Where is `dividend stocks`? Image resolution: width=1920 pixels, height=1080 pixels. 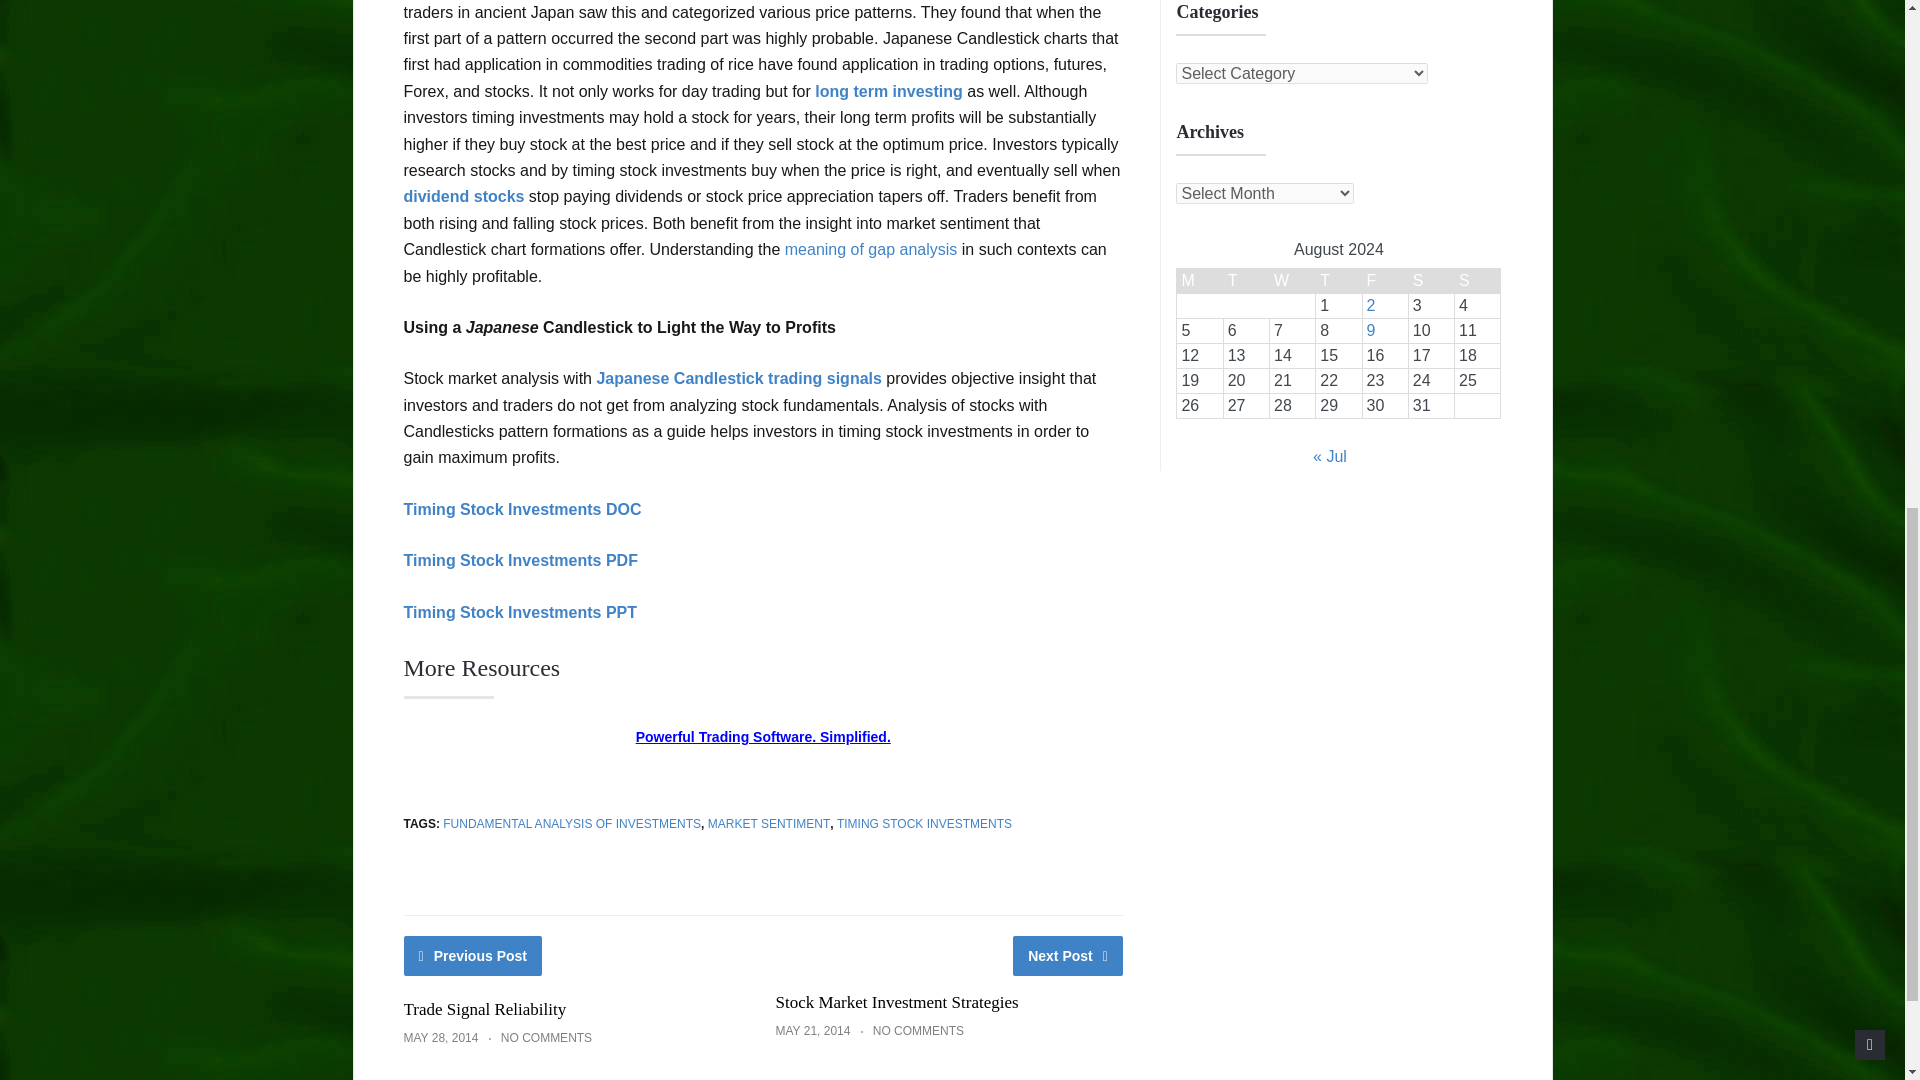 dividend stocks is located at coordinates (464, 196).